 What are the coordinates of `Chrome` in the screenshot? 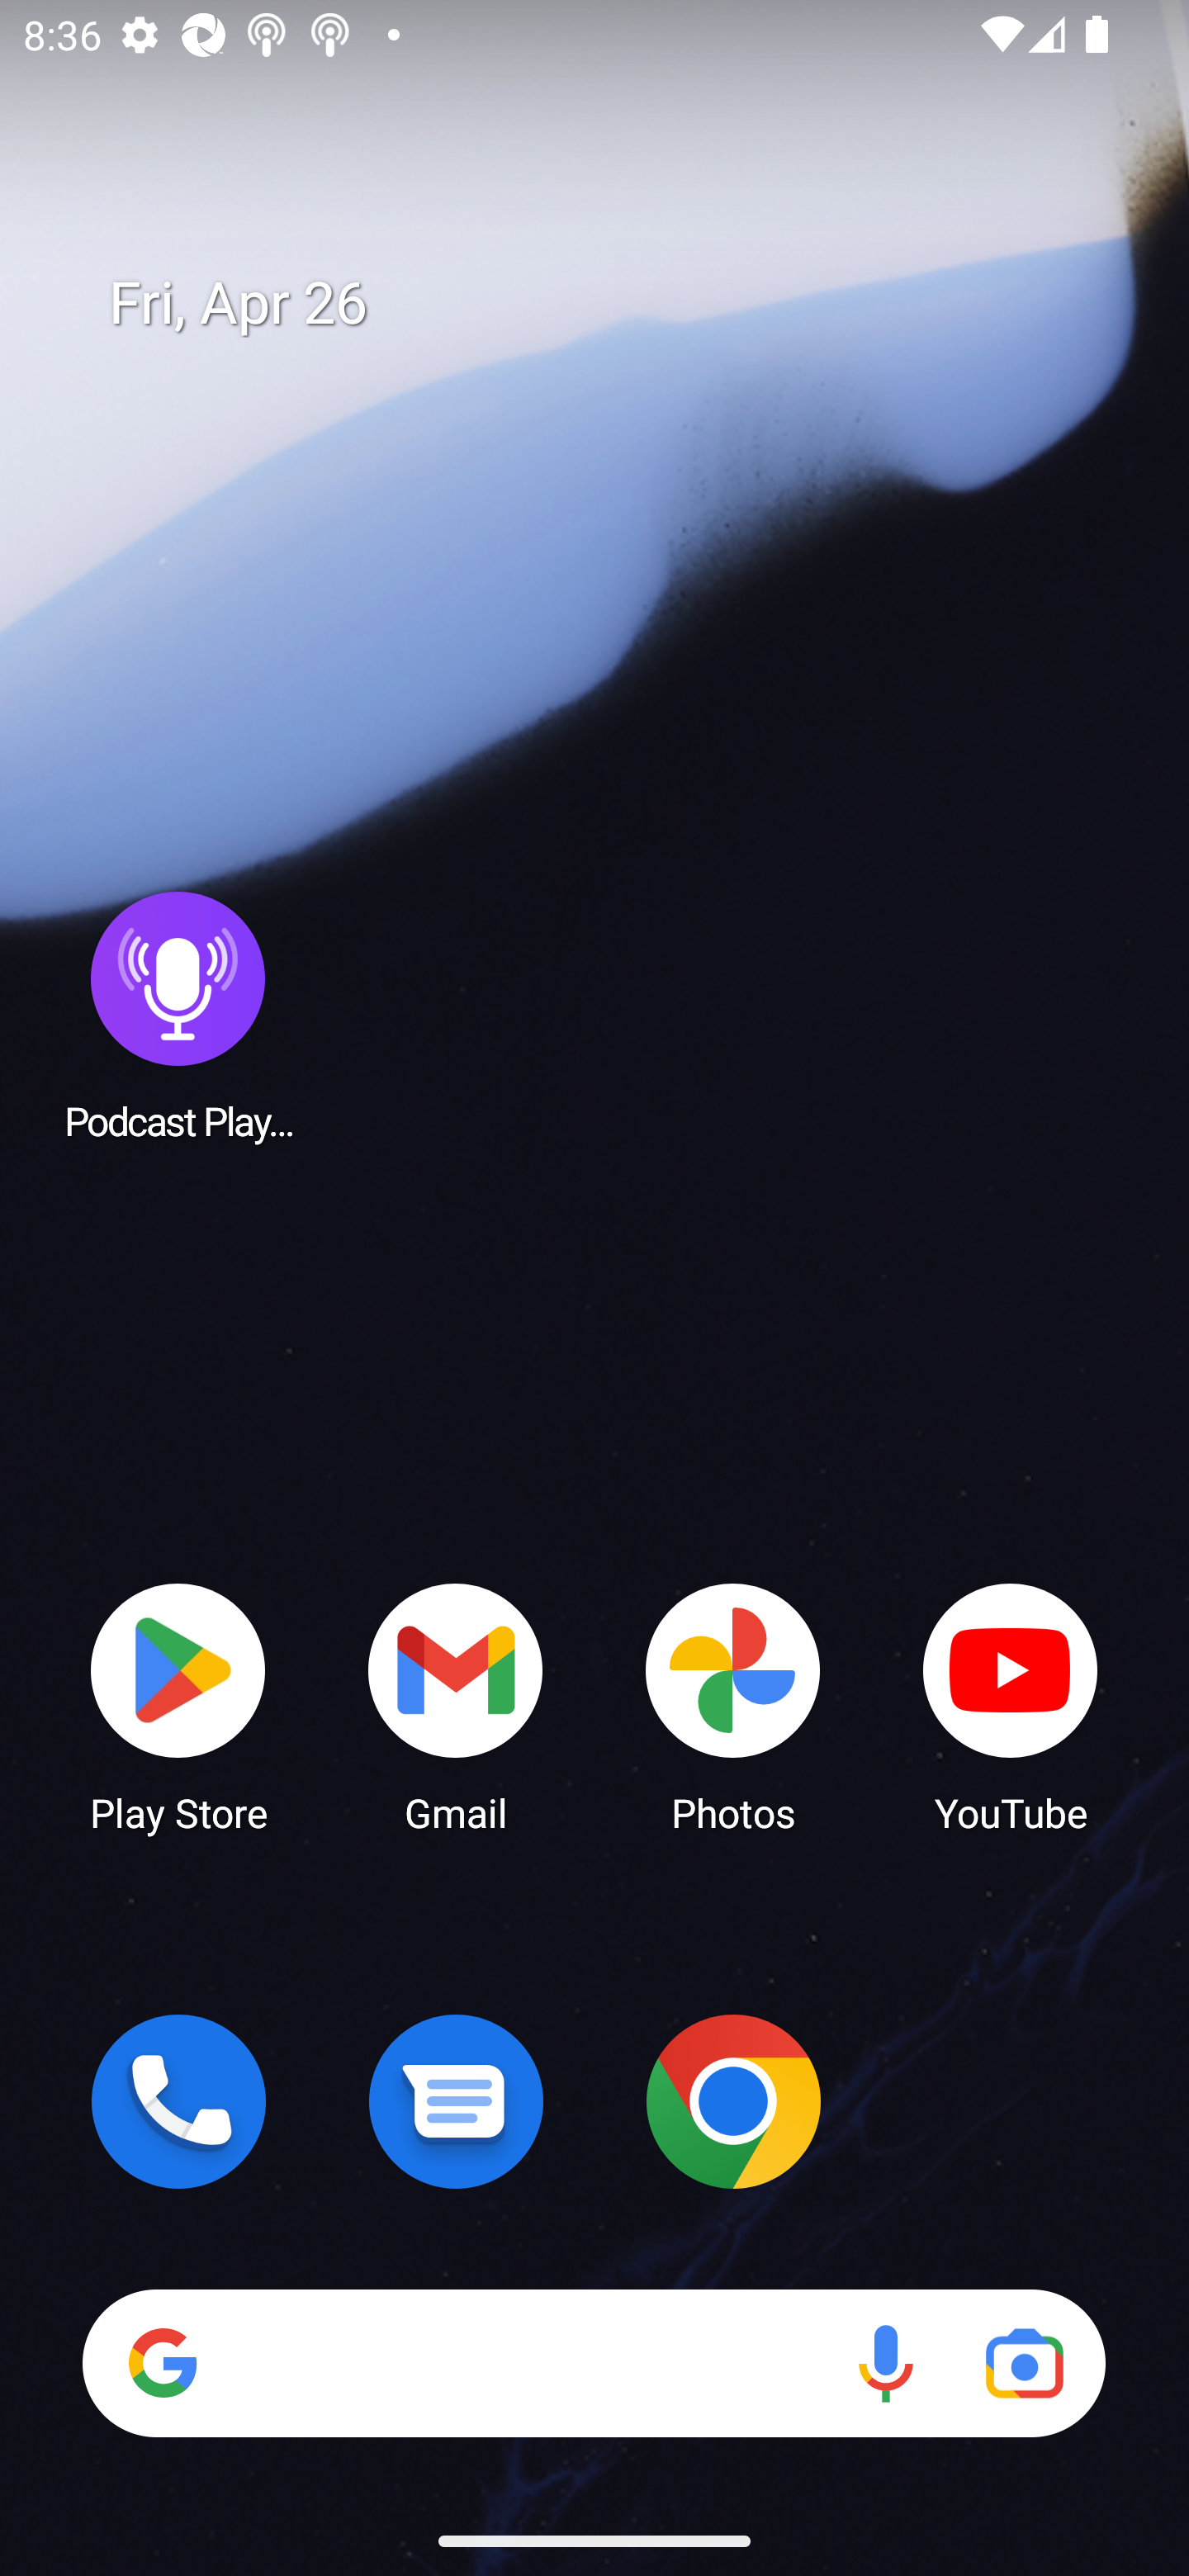 It's located at (733, 2101).